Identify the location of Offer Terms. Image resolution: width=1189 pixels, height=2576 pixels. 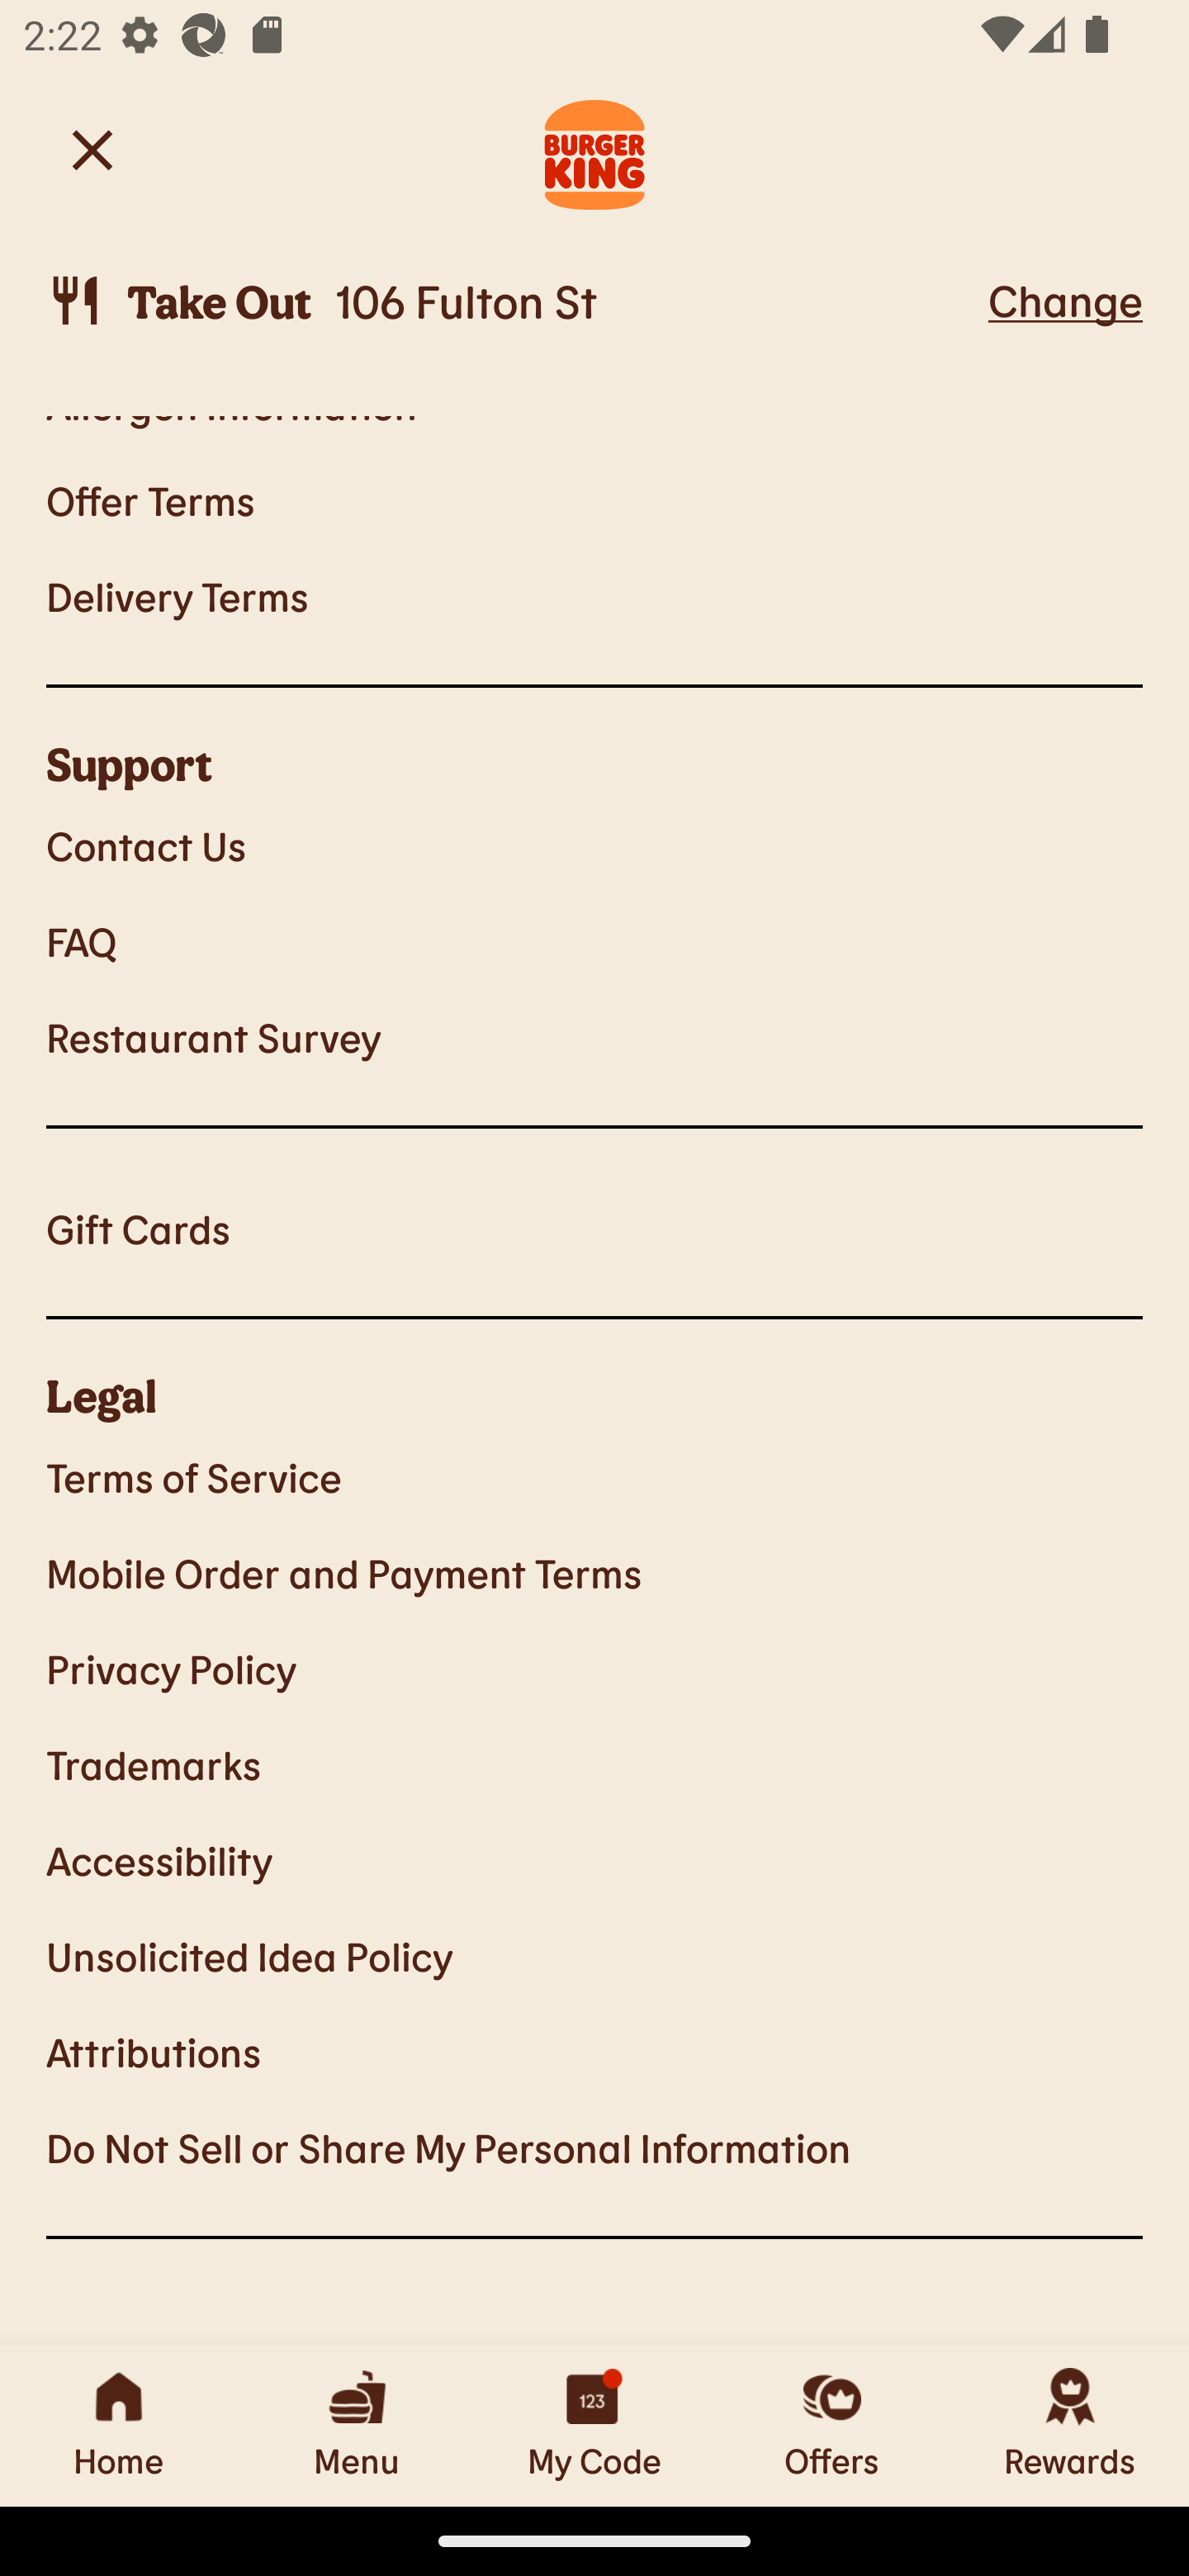
(594, 499).